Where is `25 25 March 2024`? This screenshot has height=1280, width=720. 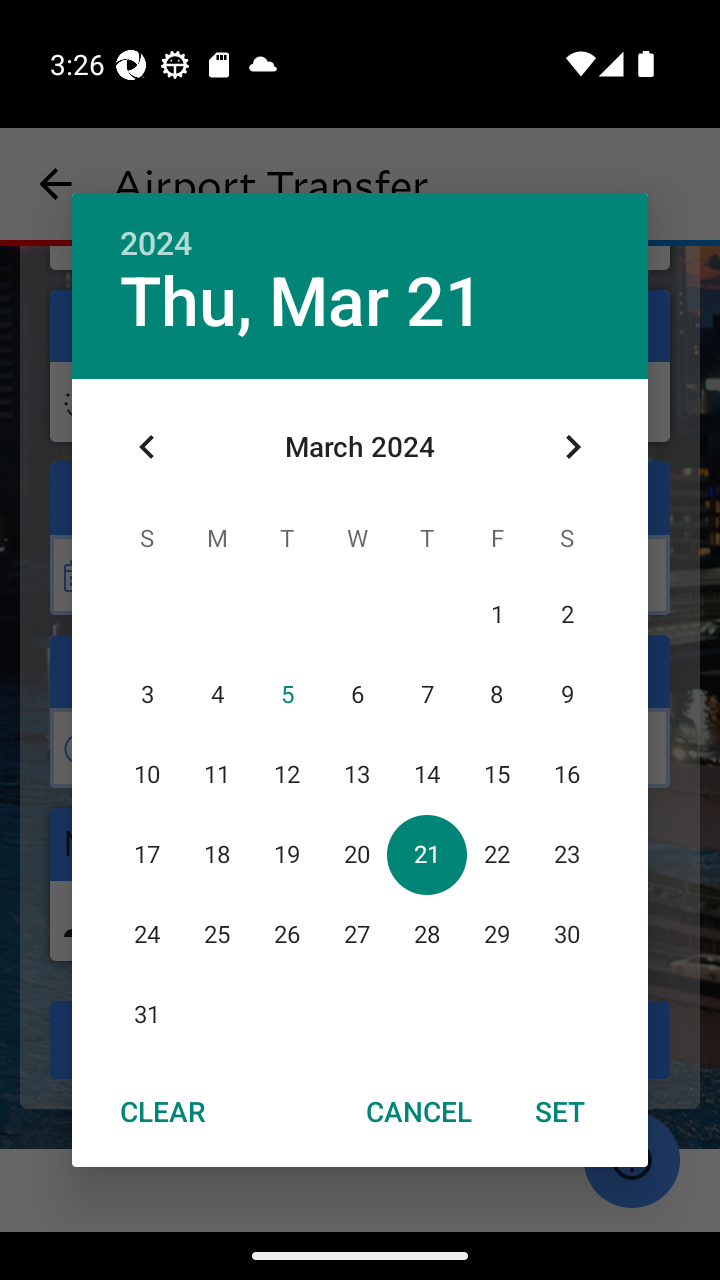
25 25 March 2024 is located at coordinates (216, 934).